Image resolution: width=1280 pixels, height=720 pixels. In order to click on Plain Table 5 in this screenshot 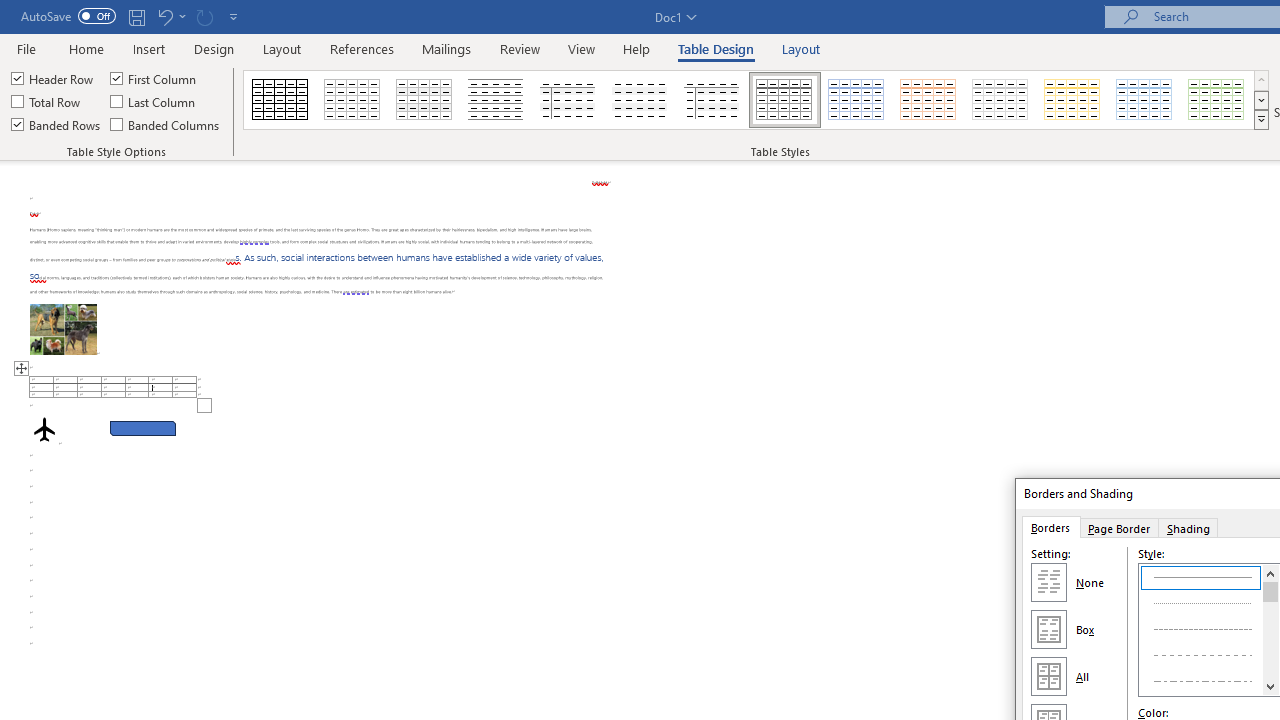, I will do `click(712, 100)`.